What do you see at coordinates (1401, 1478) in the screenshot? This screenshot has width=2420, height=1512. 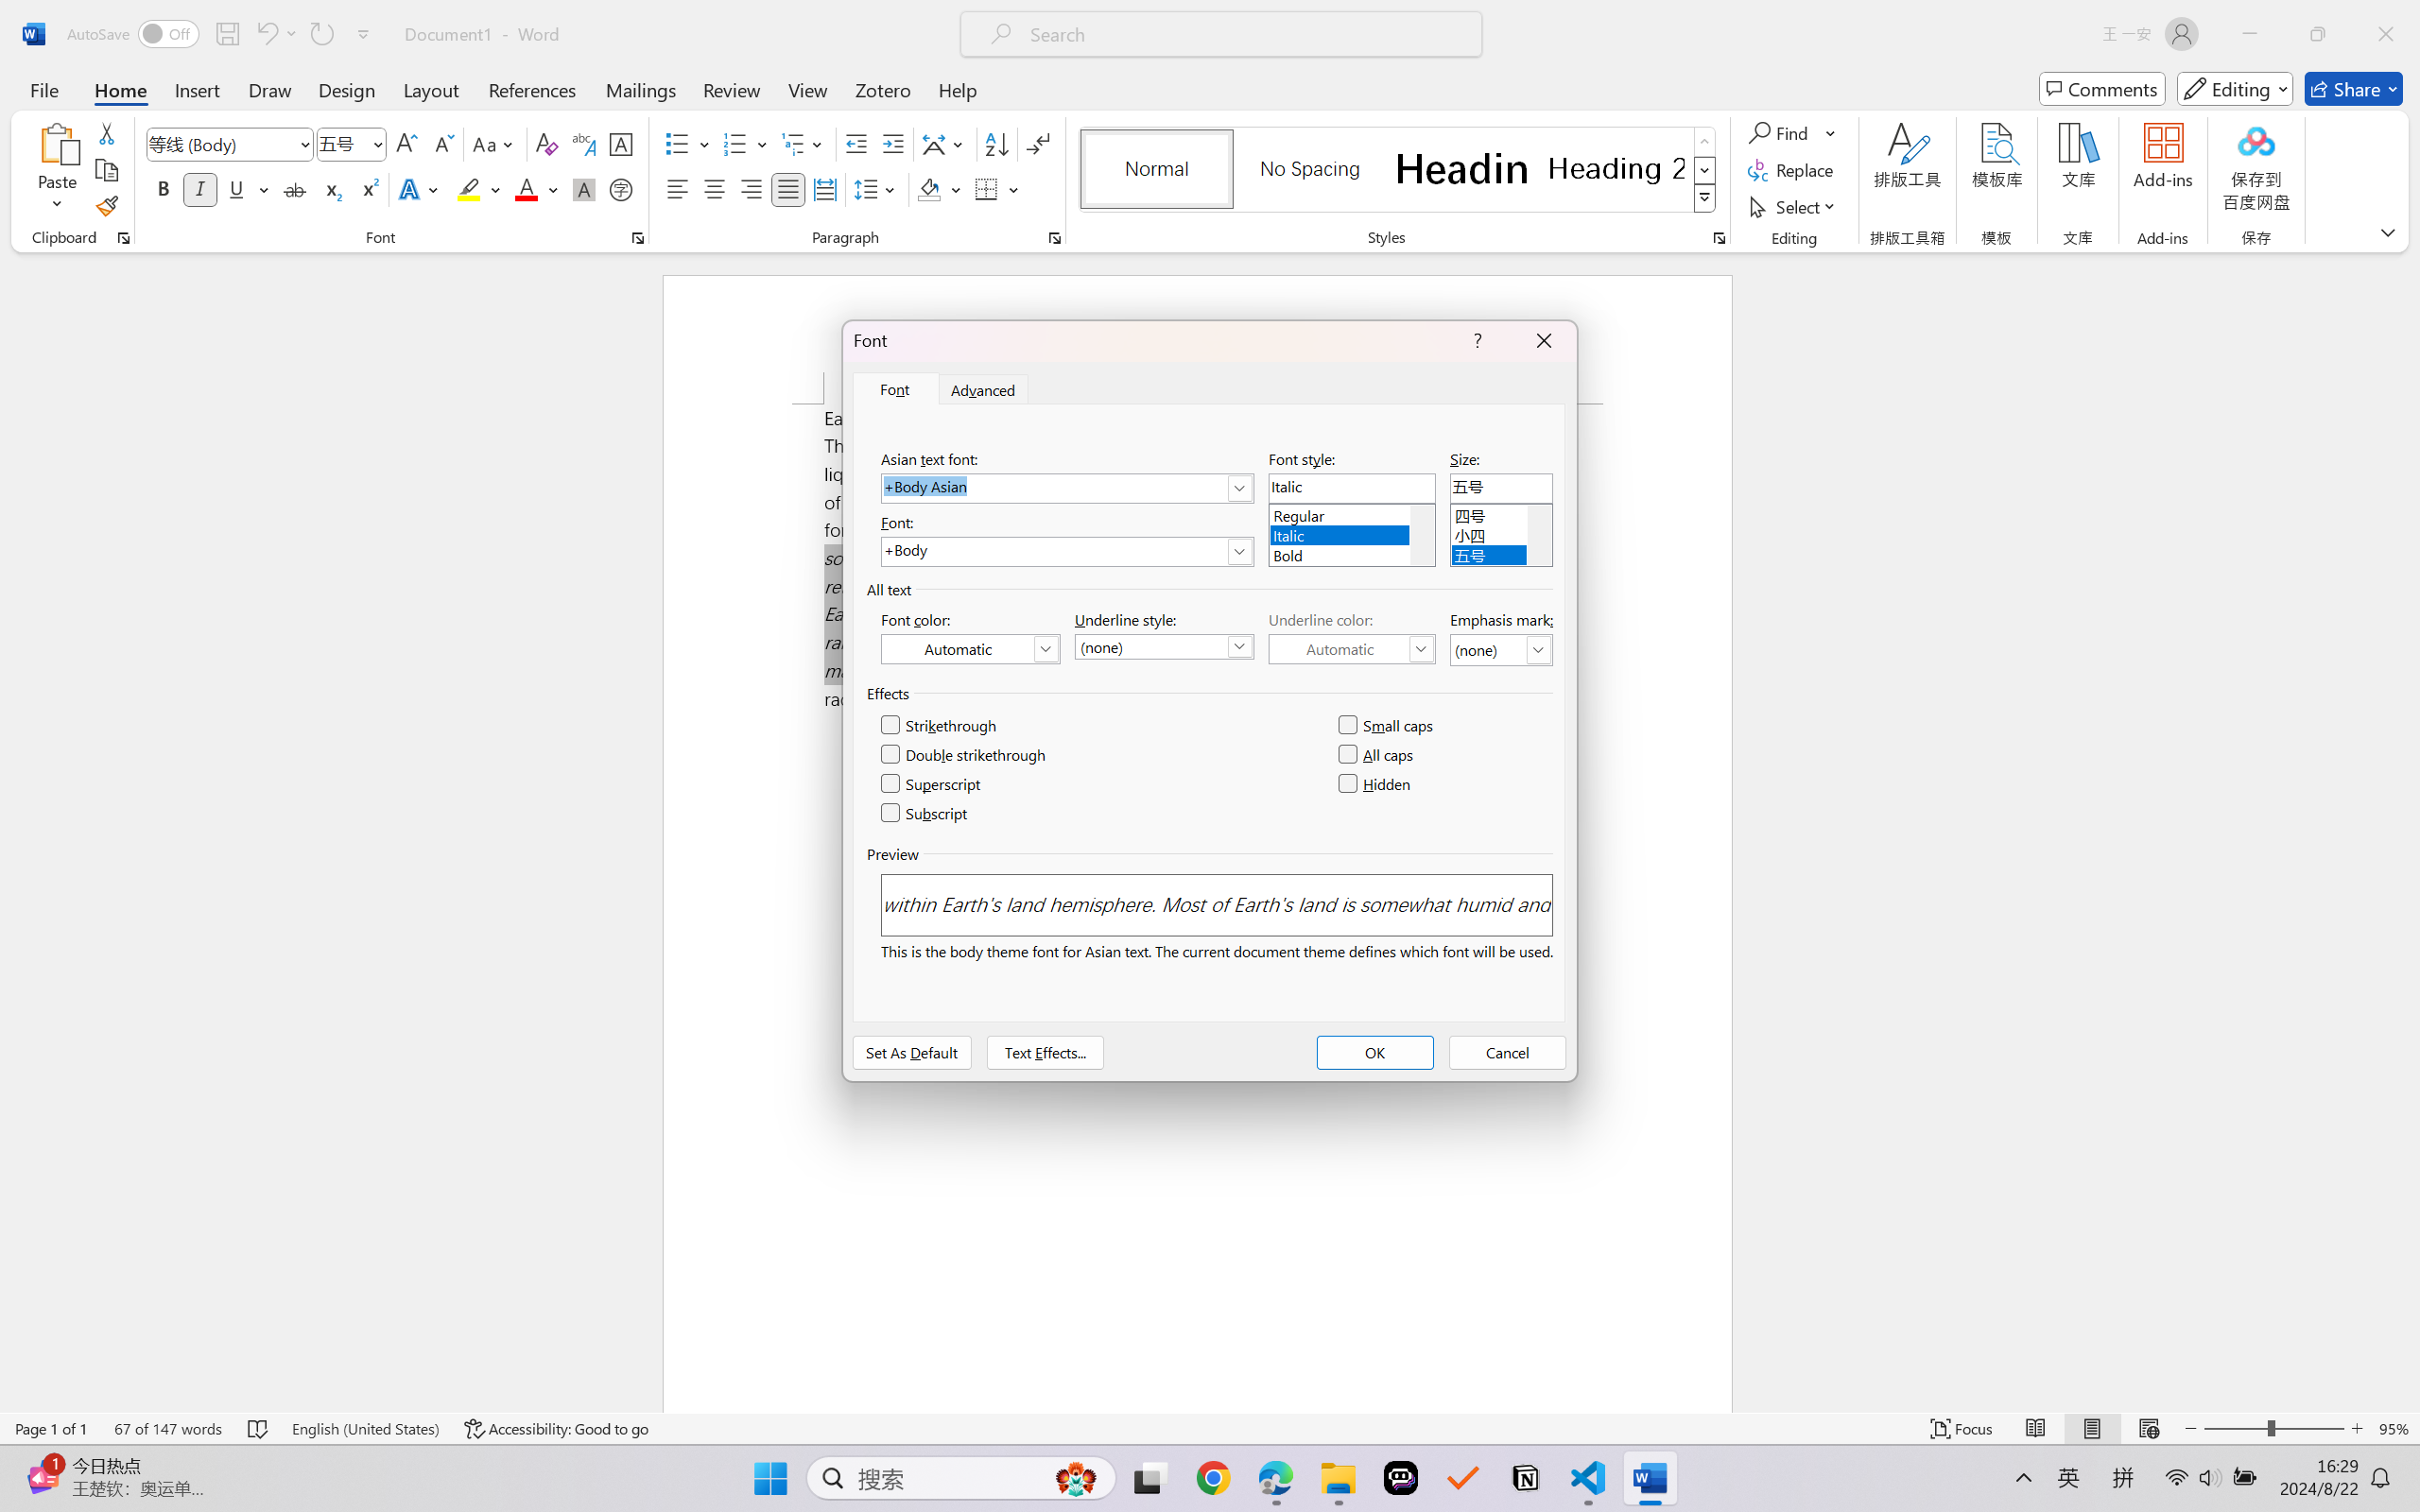 I see `Poe` at bounding box center [1401, 1478].